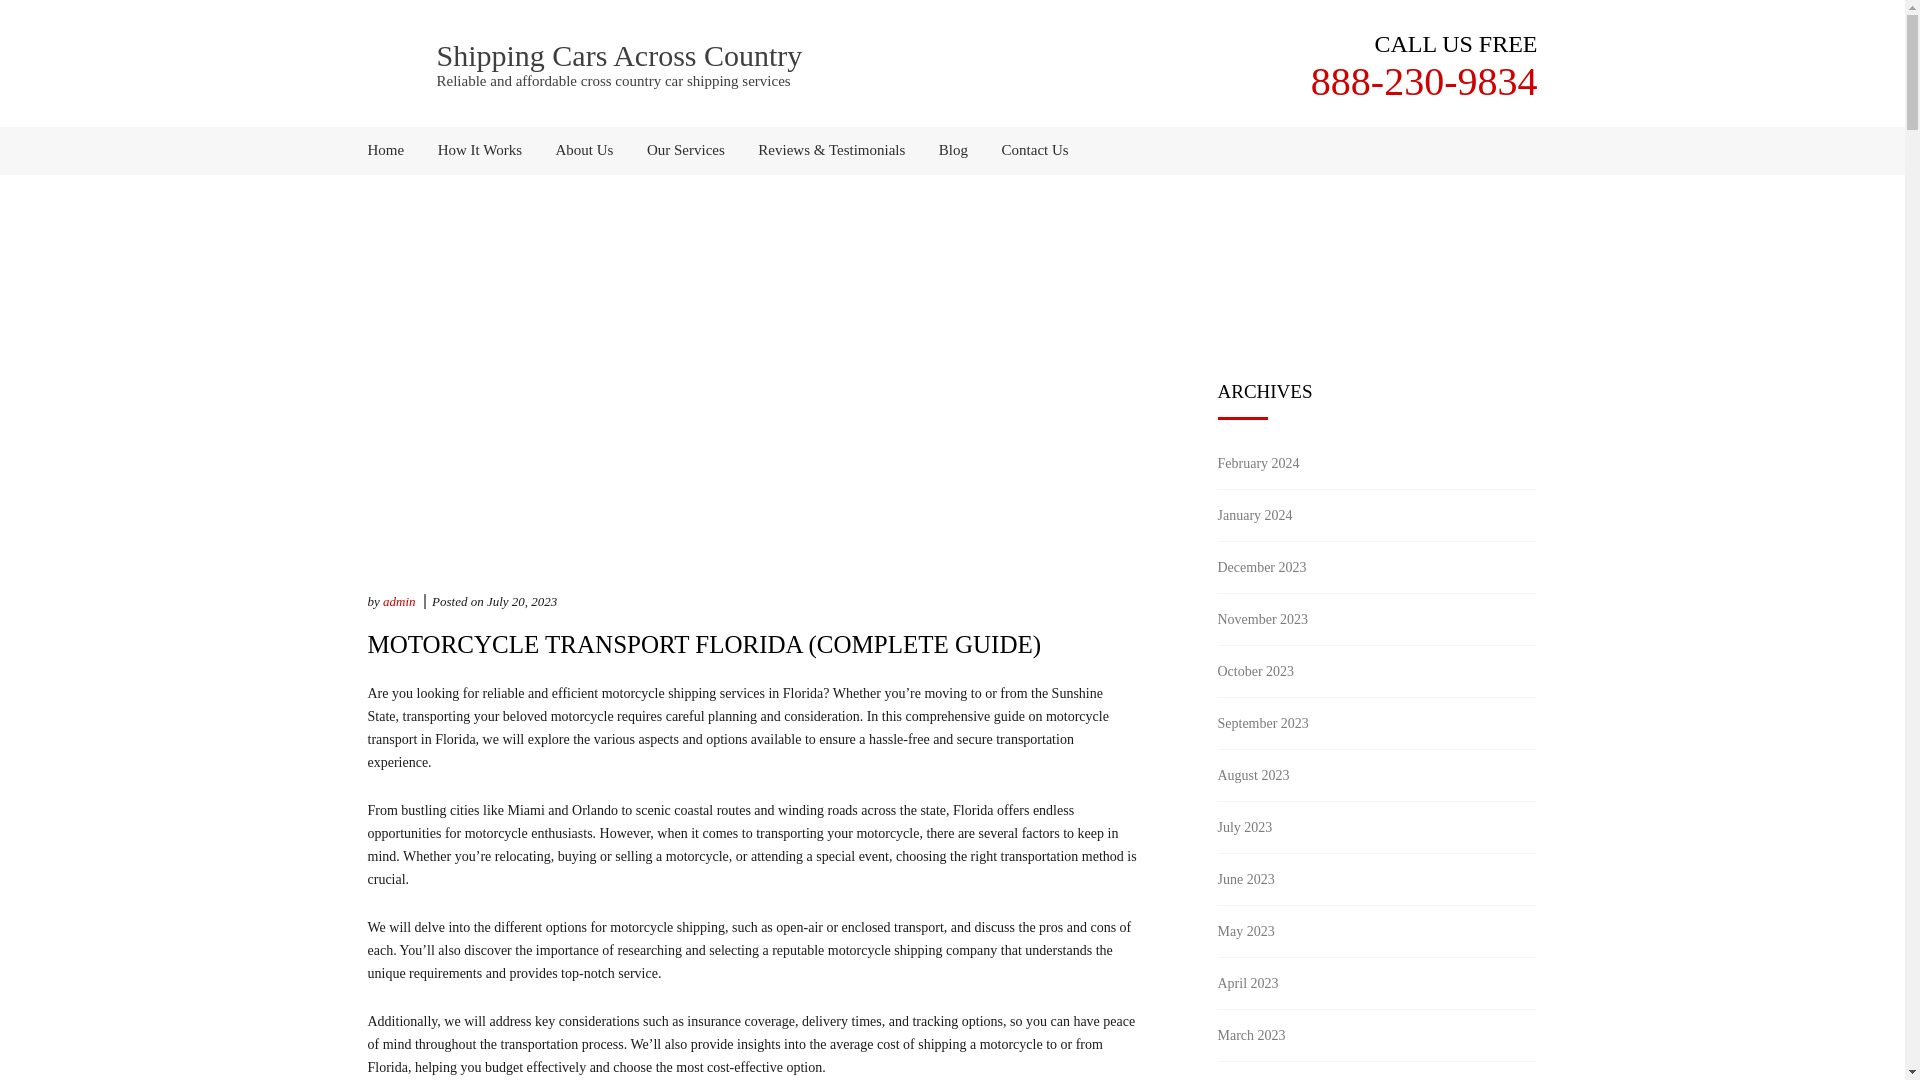 The height and width of the screenshot is (1080, 1920). Describe the element at coordinates (394, 150) in the screenshot. I see `Home` at that location.